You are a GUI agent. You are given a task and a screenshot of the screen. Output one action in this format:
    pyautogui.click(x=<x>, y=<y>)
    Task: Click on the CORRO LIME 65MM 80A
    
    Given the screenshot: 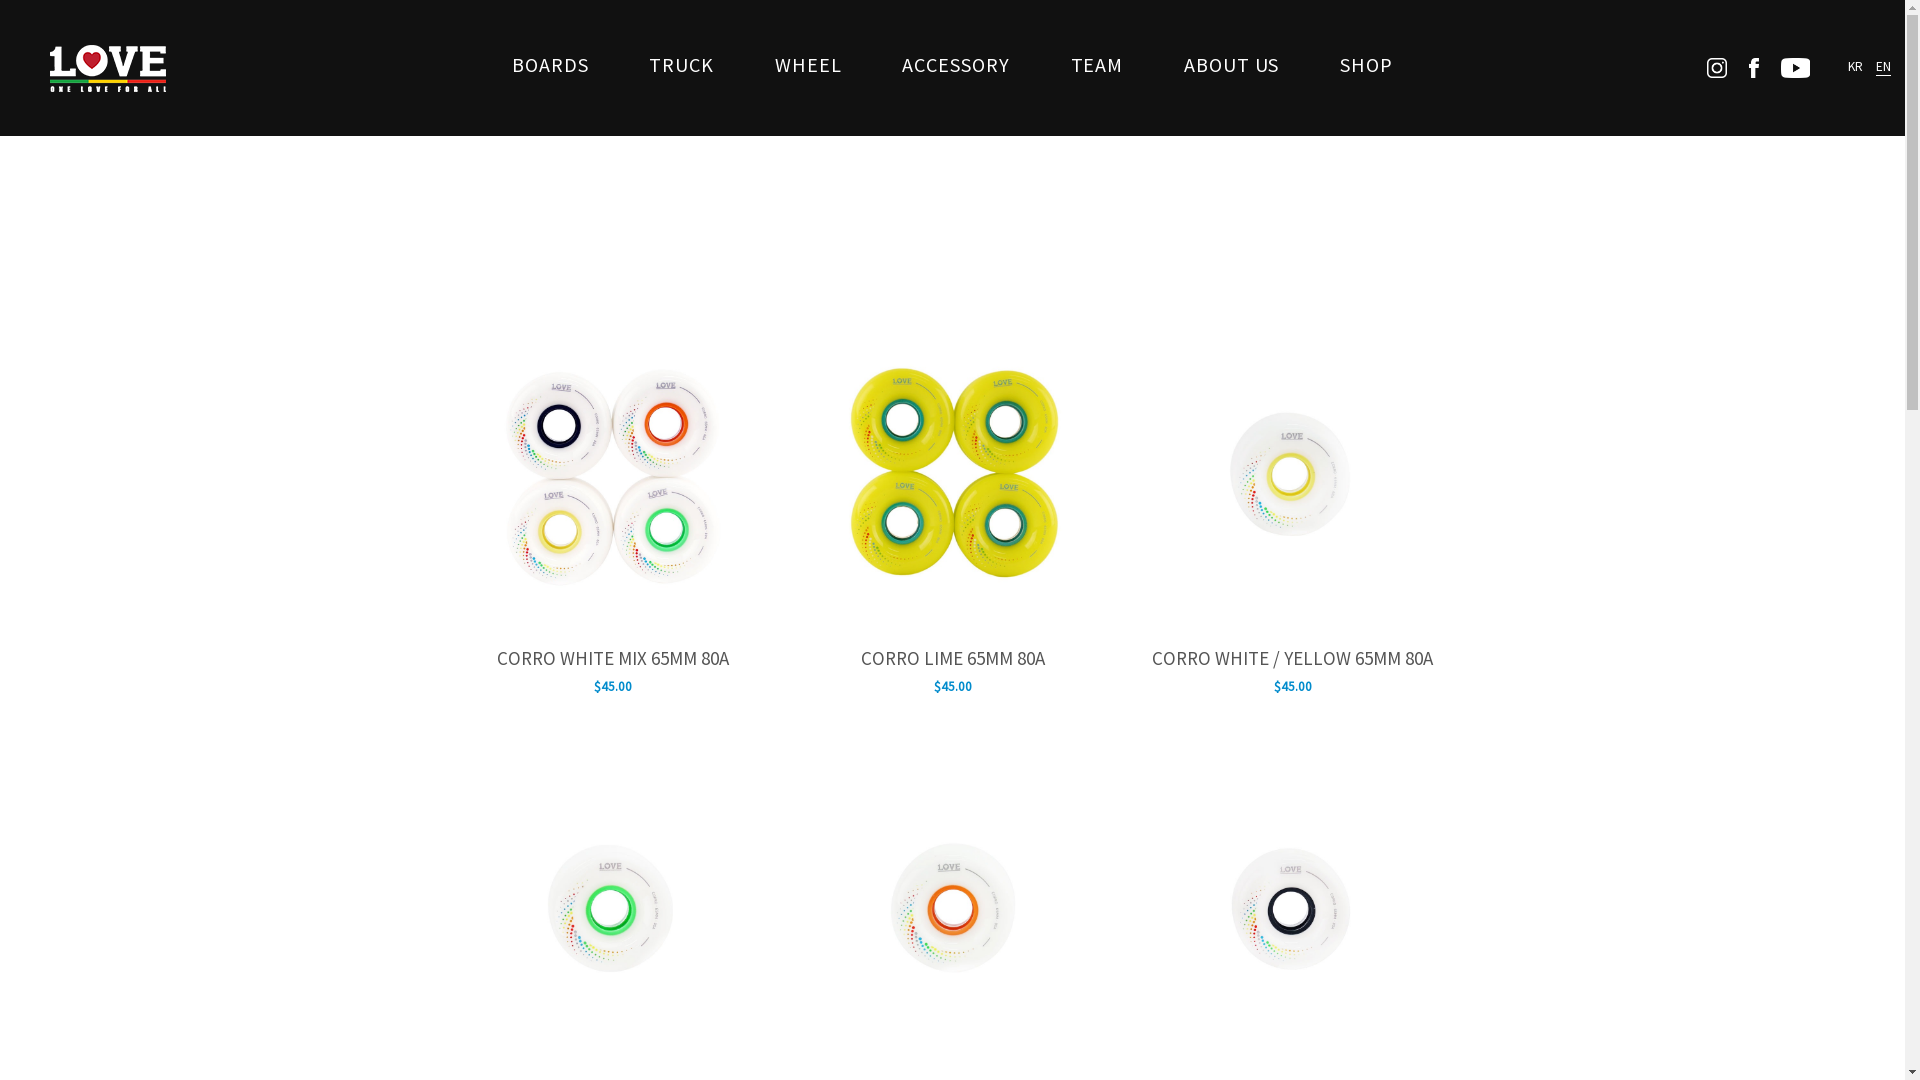 What is the action you would take?
    pyautogui.click(x=952, y=661)
    